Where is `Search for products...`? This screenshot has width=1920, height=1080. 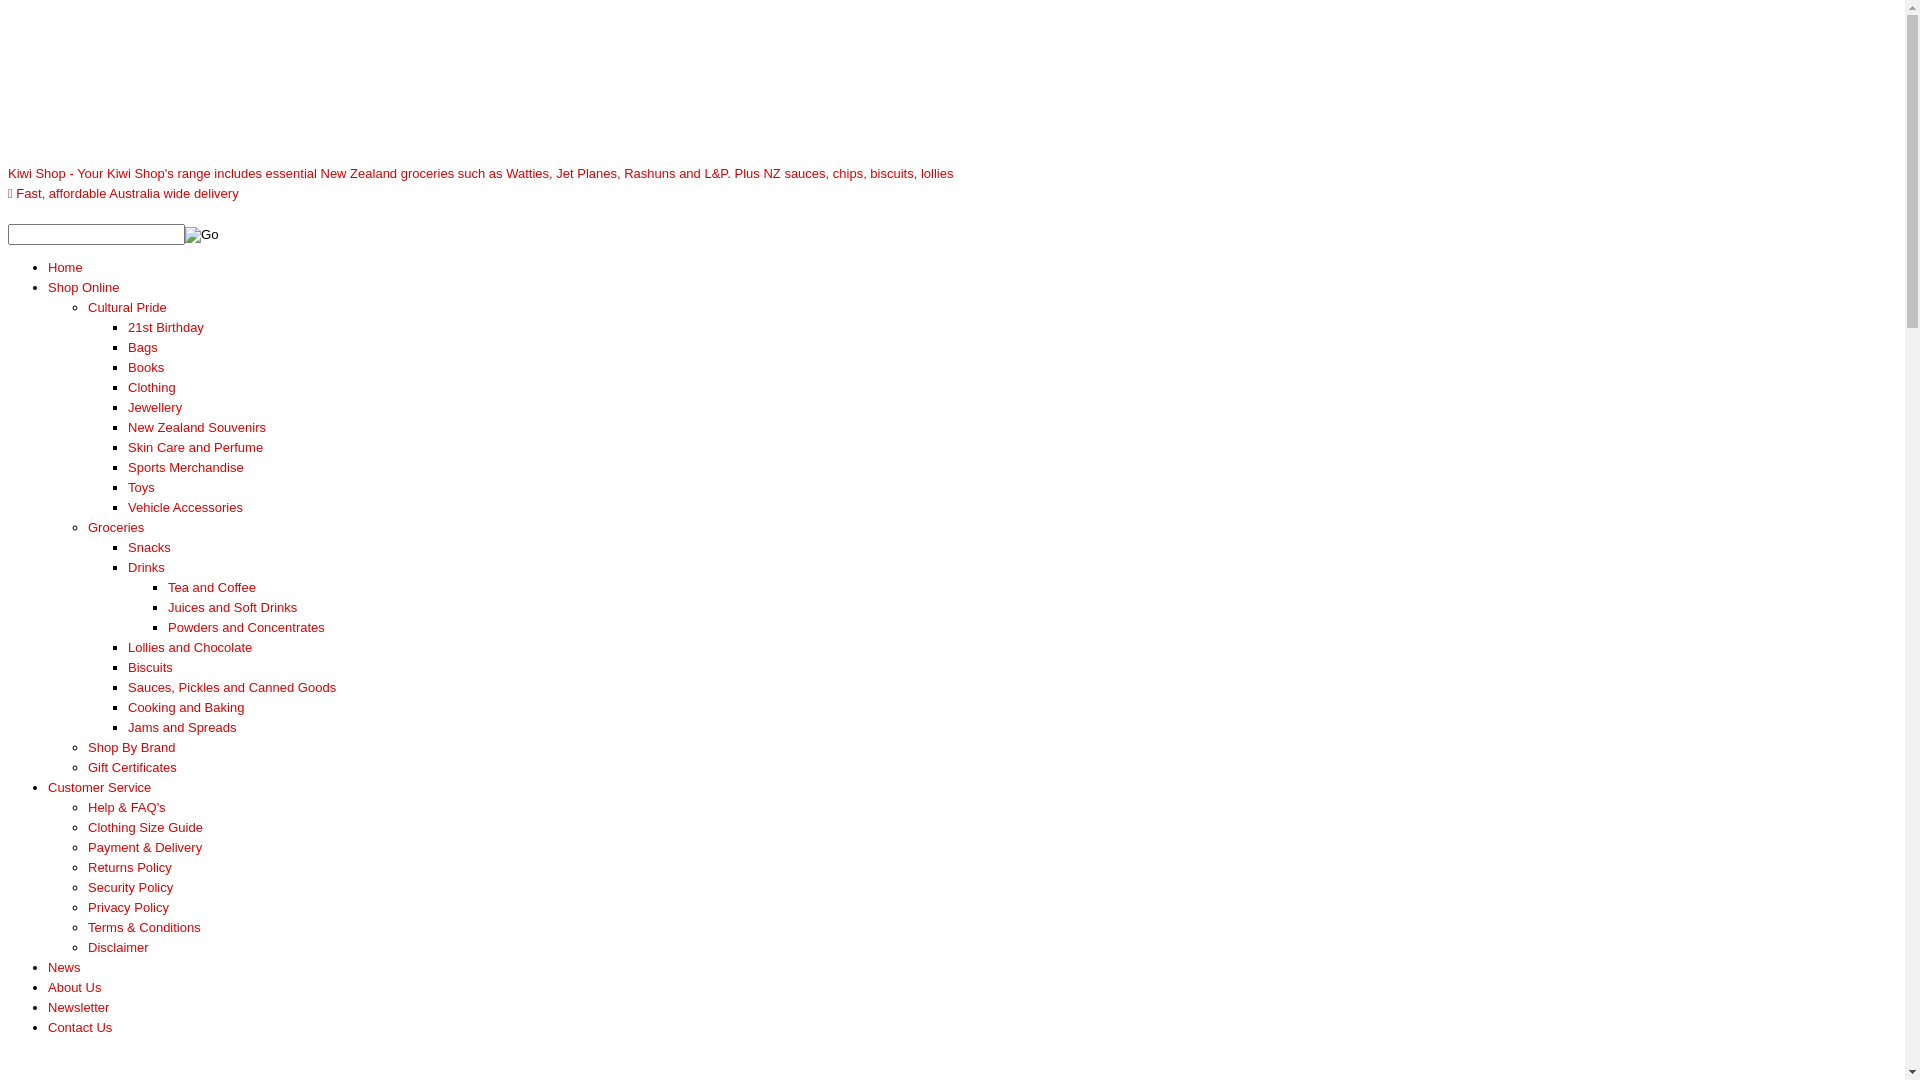
Search for products... is located at coordinates (96, 234).